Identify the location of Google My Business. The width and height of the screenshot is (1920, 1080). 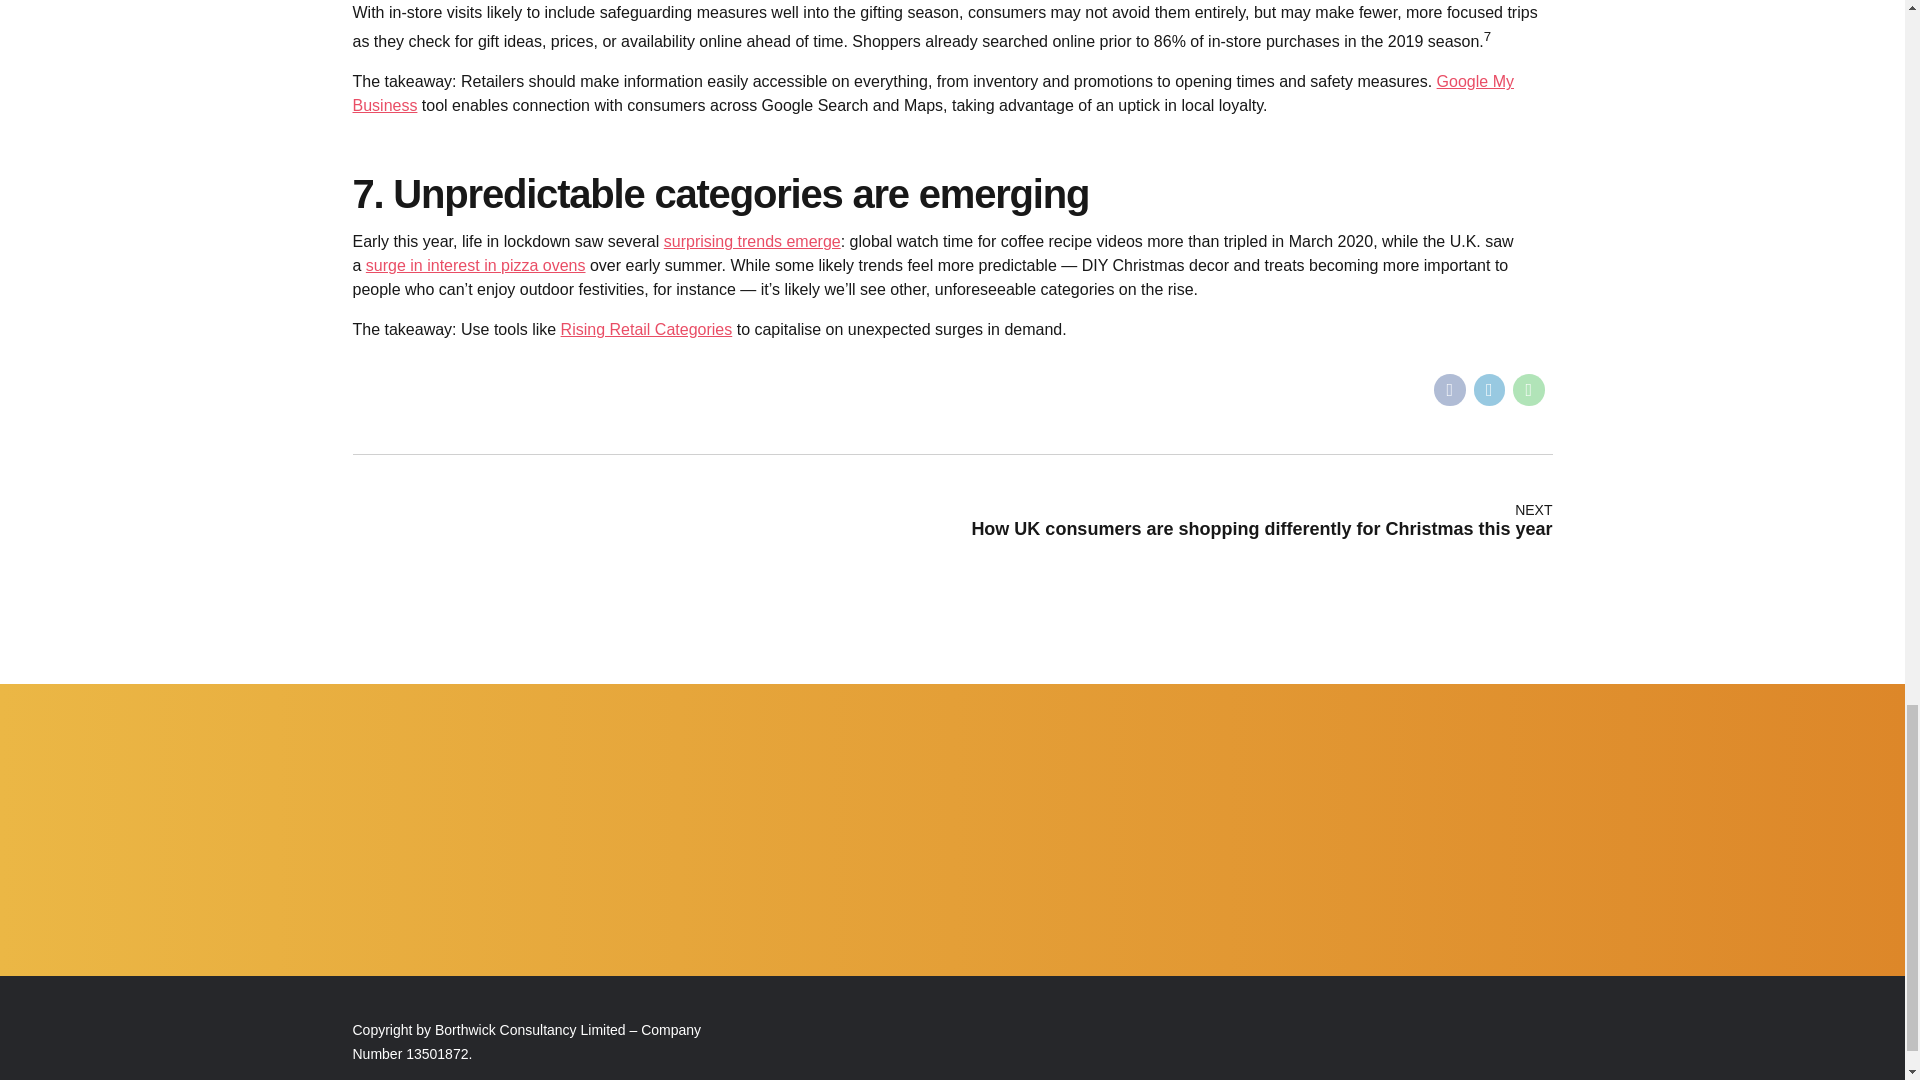
(932, 94).